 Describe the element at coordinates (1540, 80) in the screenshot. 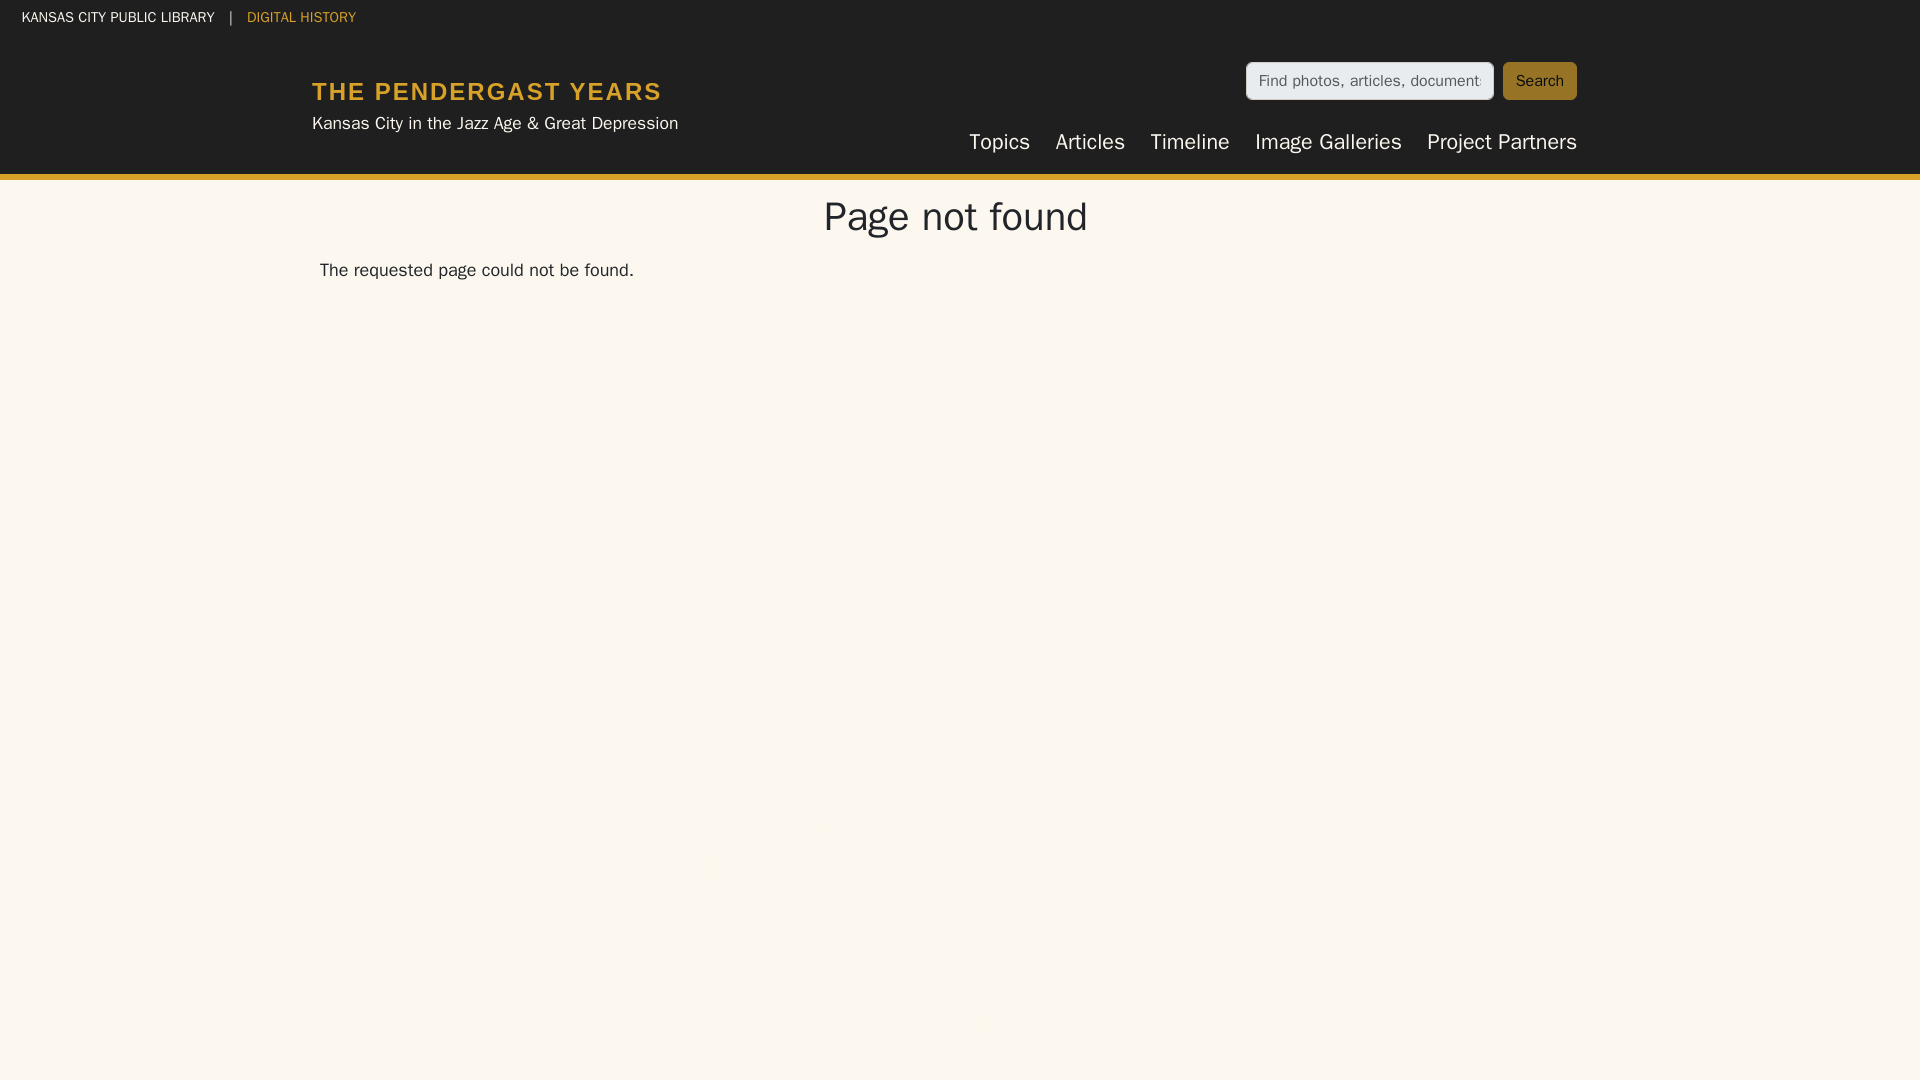

I see `Search` at that location.